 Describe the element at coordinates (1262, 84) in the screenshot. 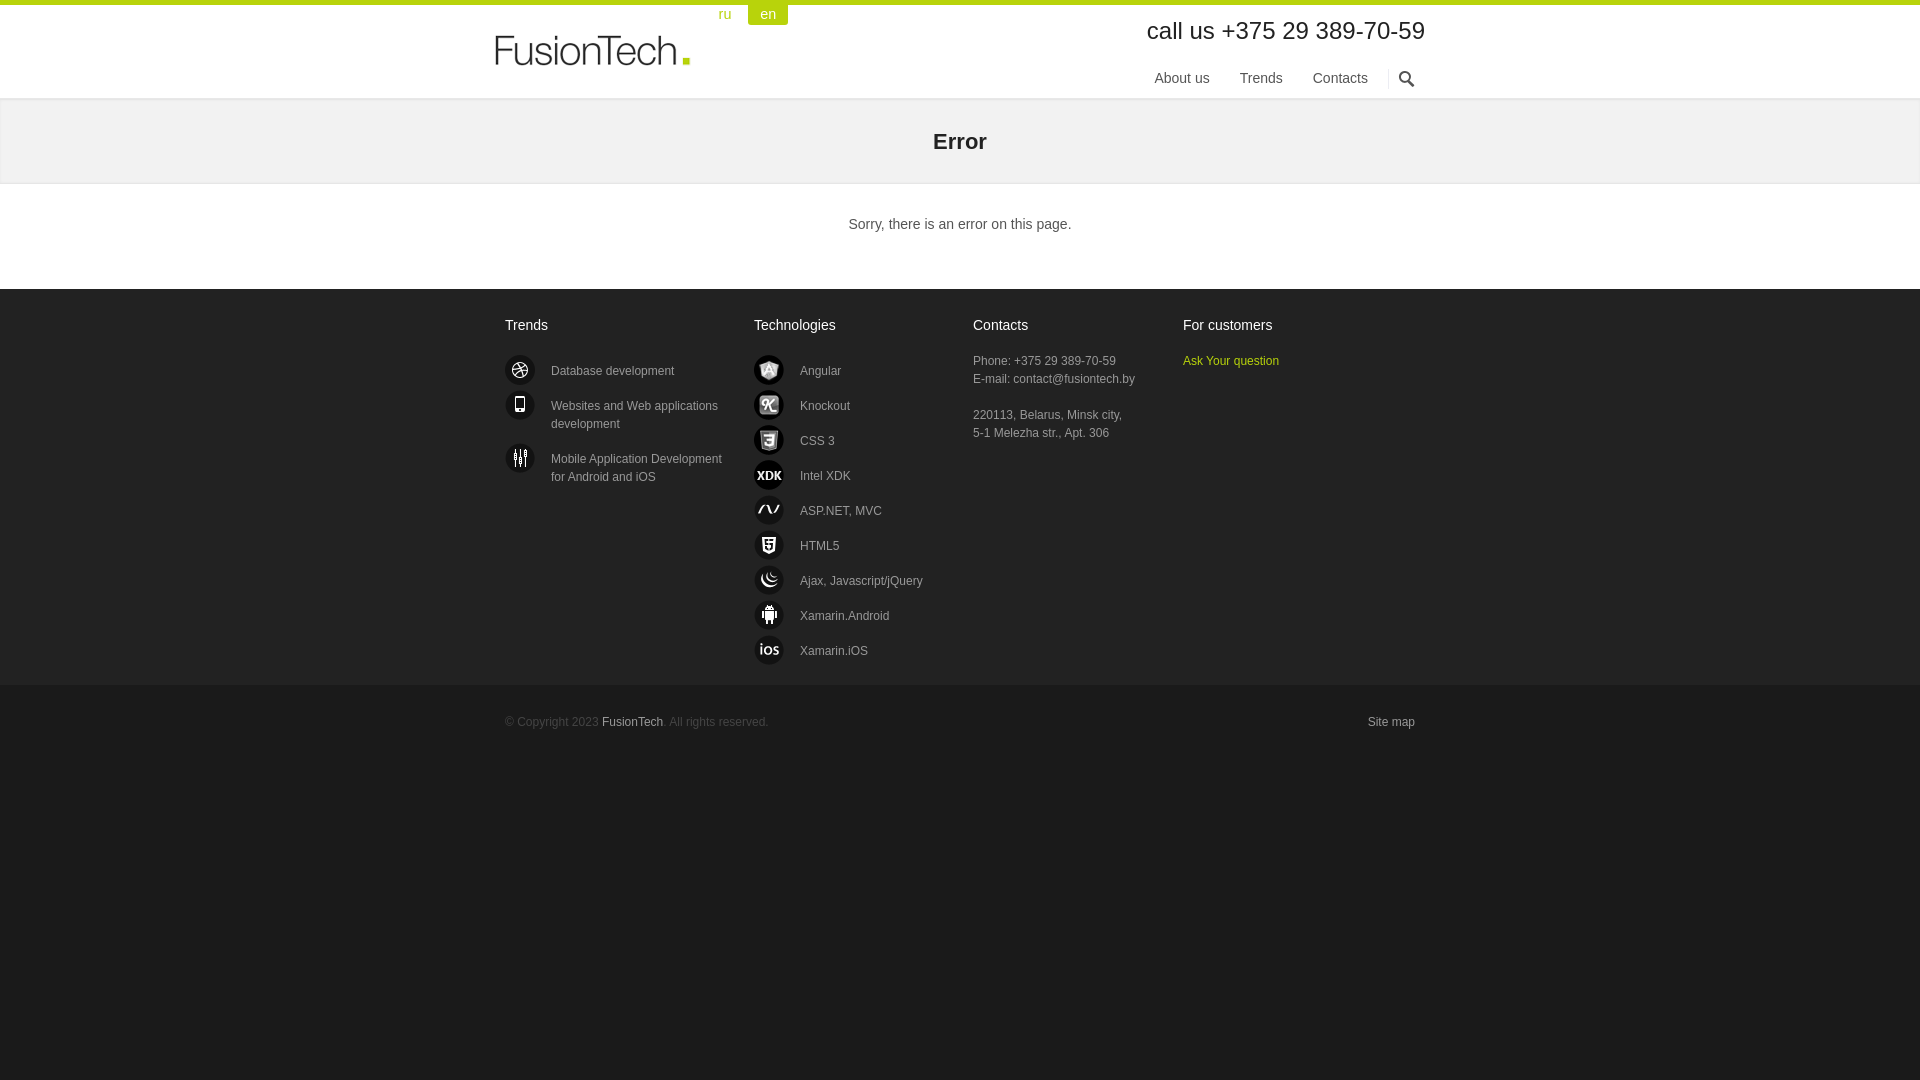

I see `Trends` at that location.